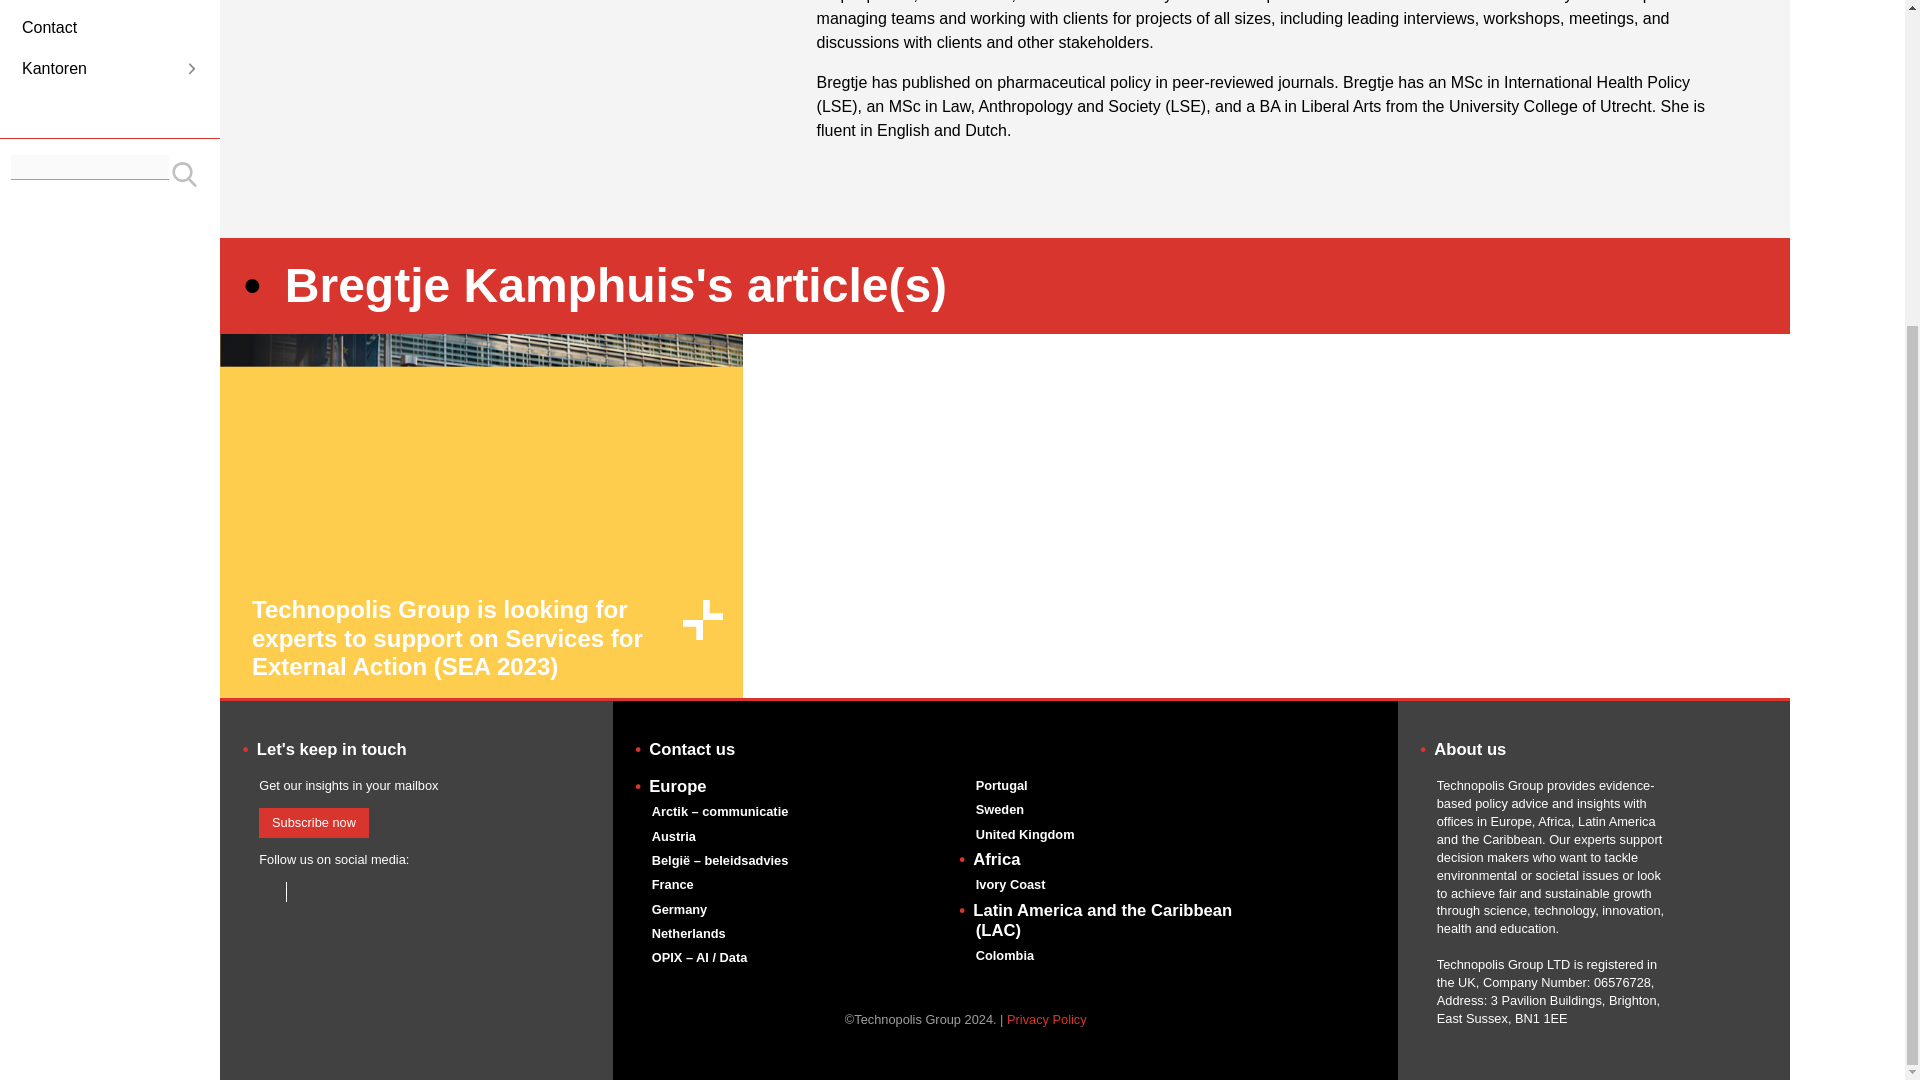 Image resolution: width=1920 pixels, height=1080 pixels. I want to click on Twitter, so click(302, 892).